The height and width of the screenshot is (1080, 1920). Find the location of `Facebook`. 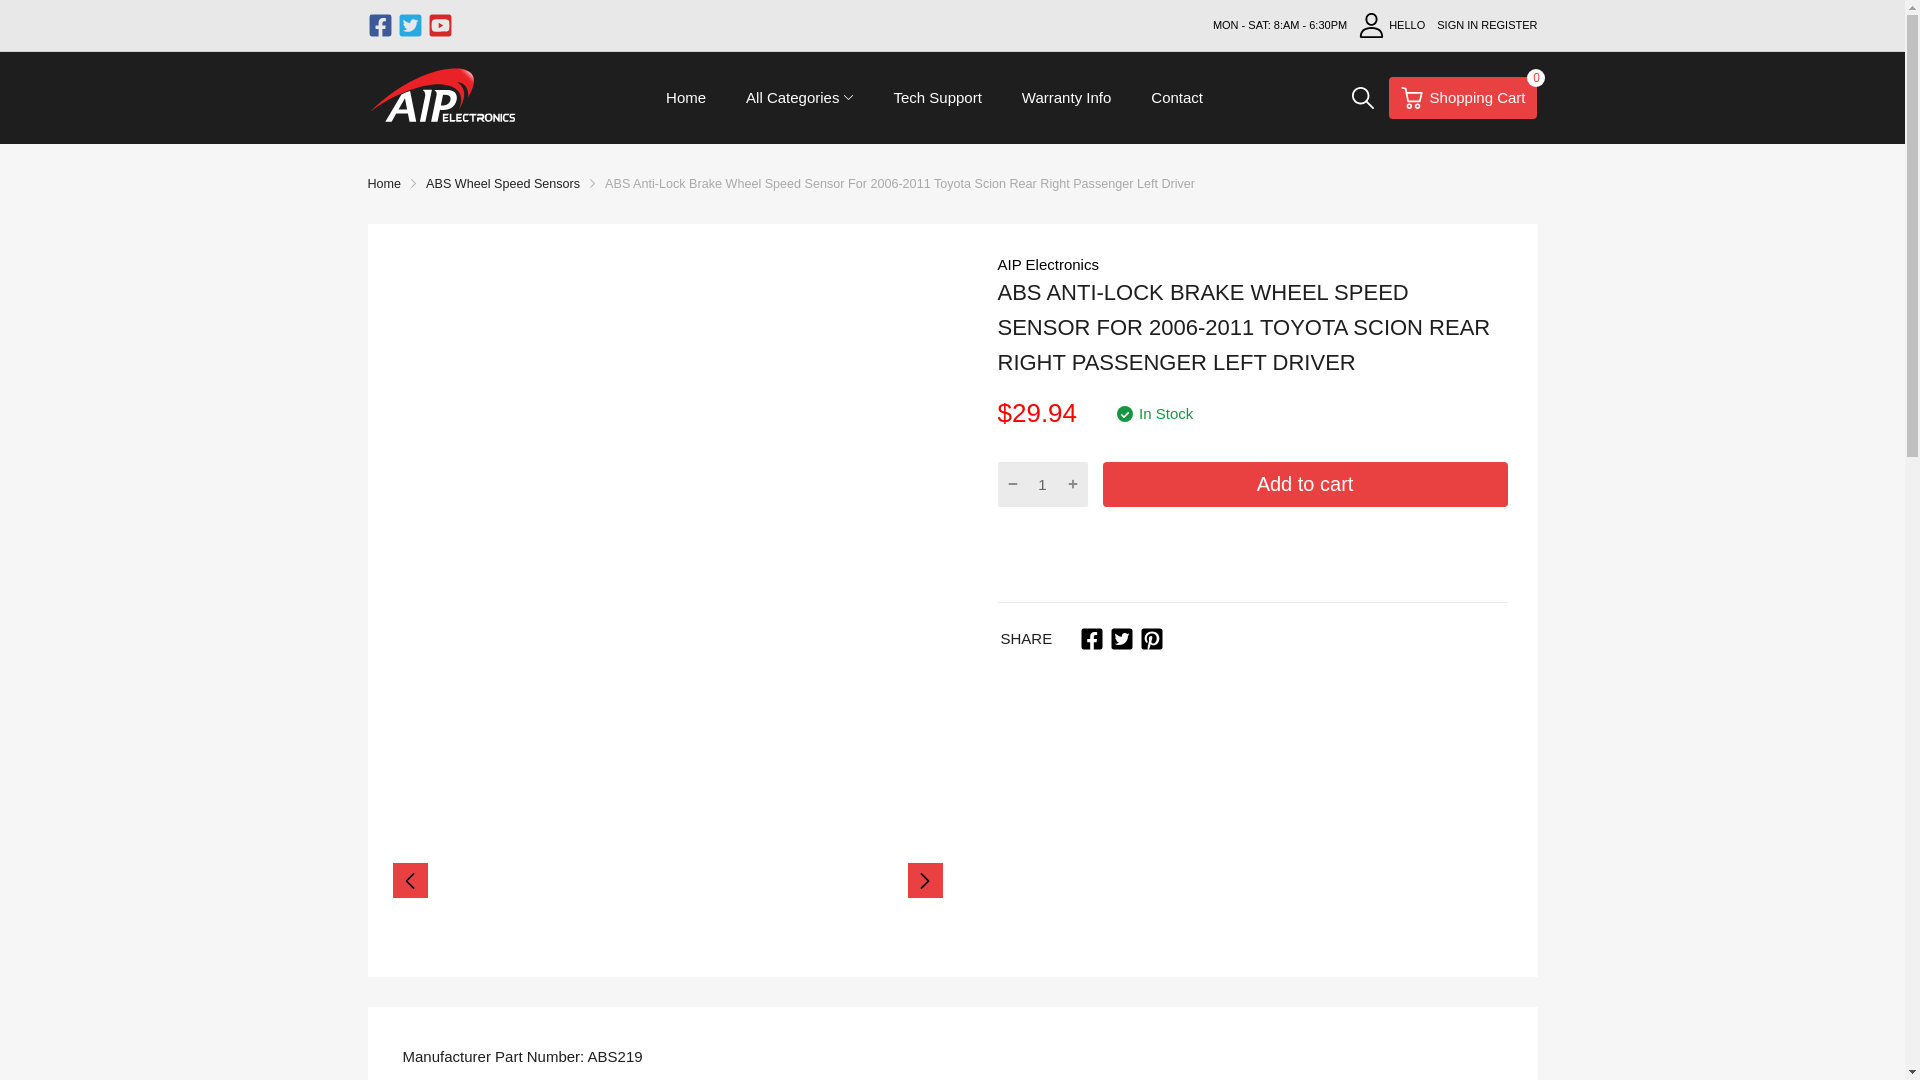

Facebook is located at coordinates (1048, 264).